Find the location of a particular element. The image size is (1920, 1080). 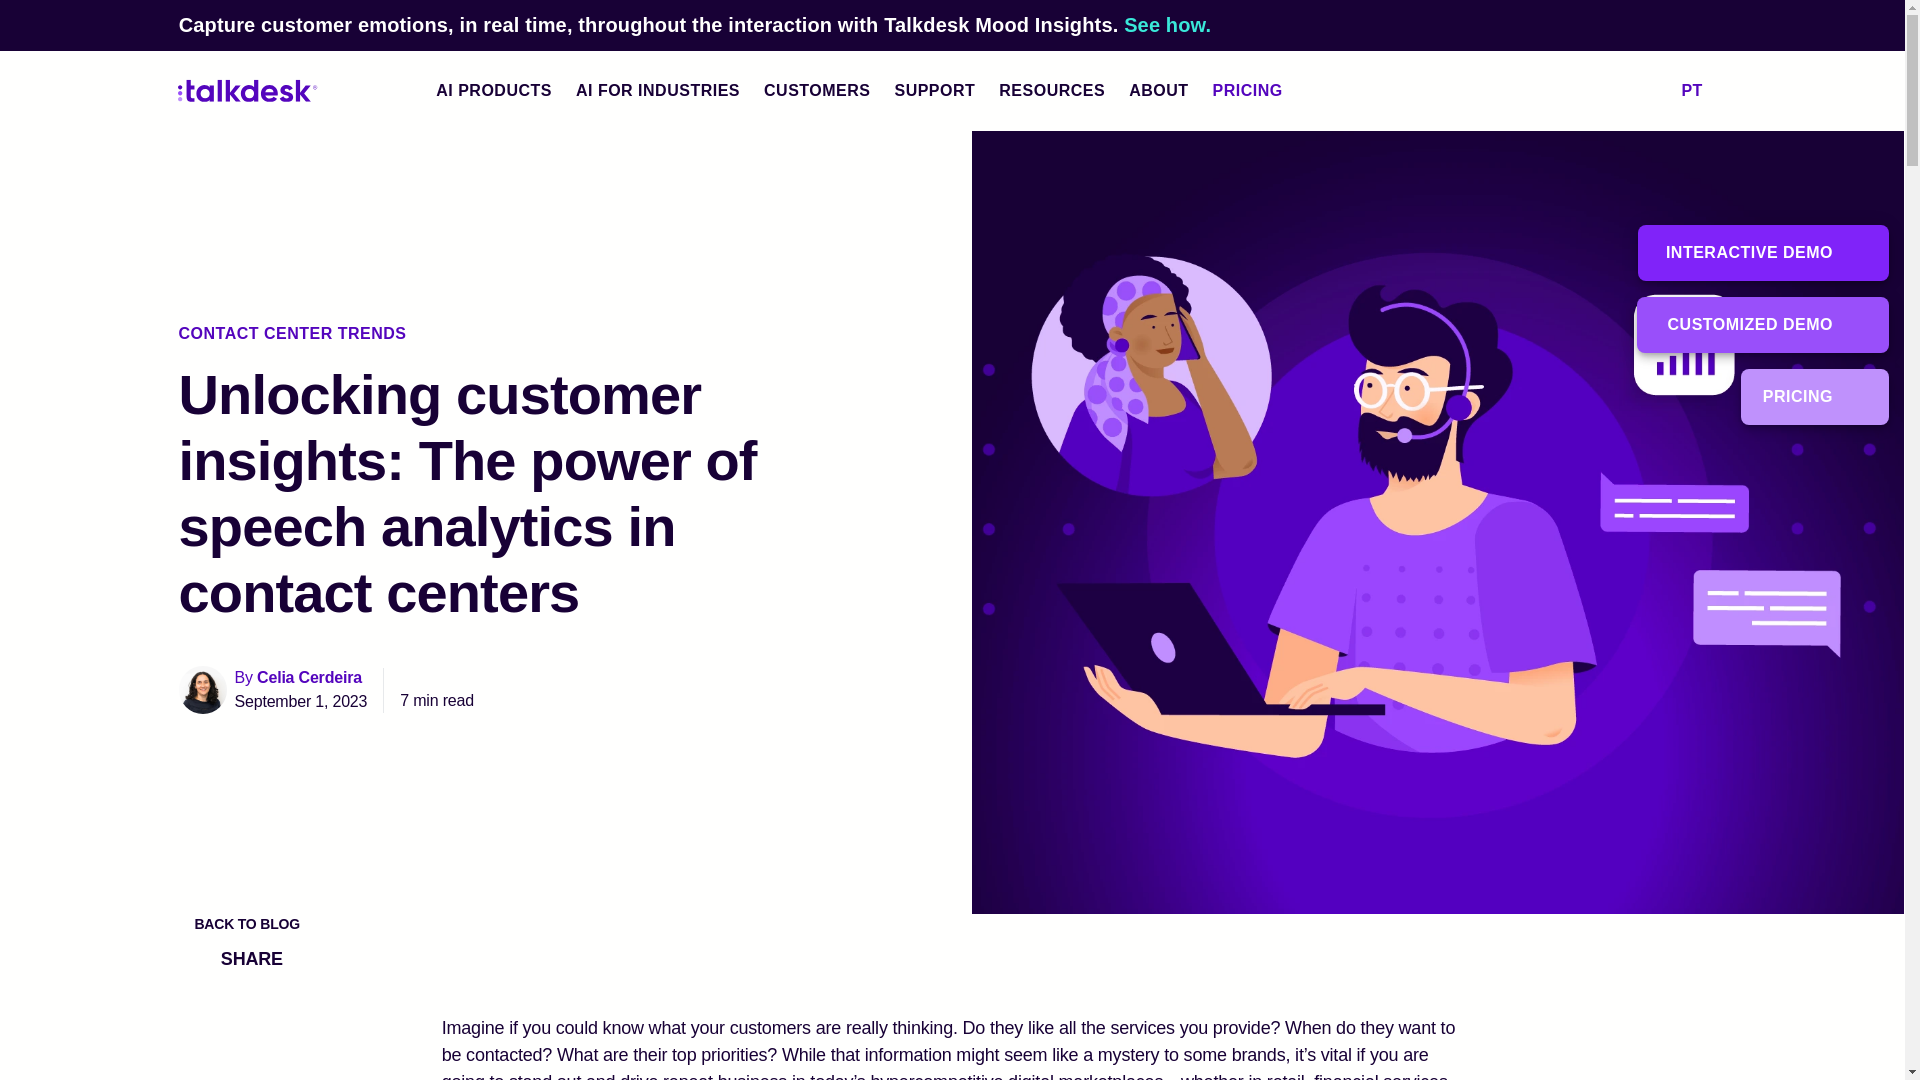

PRICING is located at coordinates (1263, 90).